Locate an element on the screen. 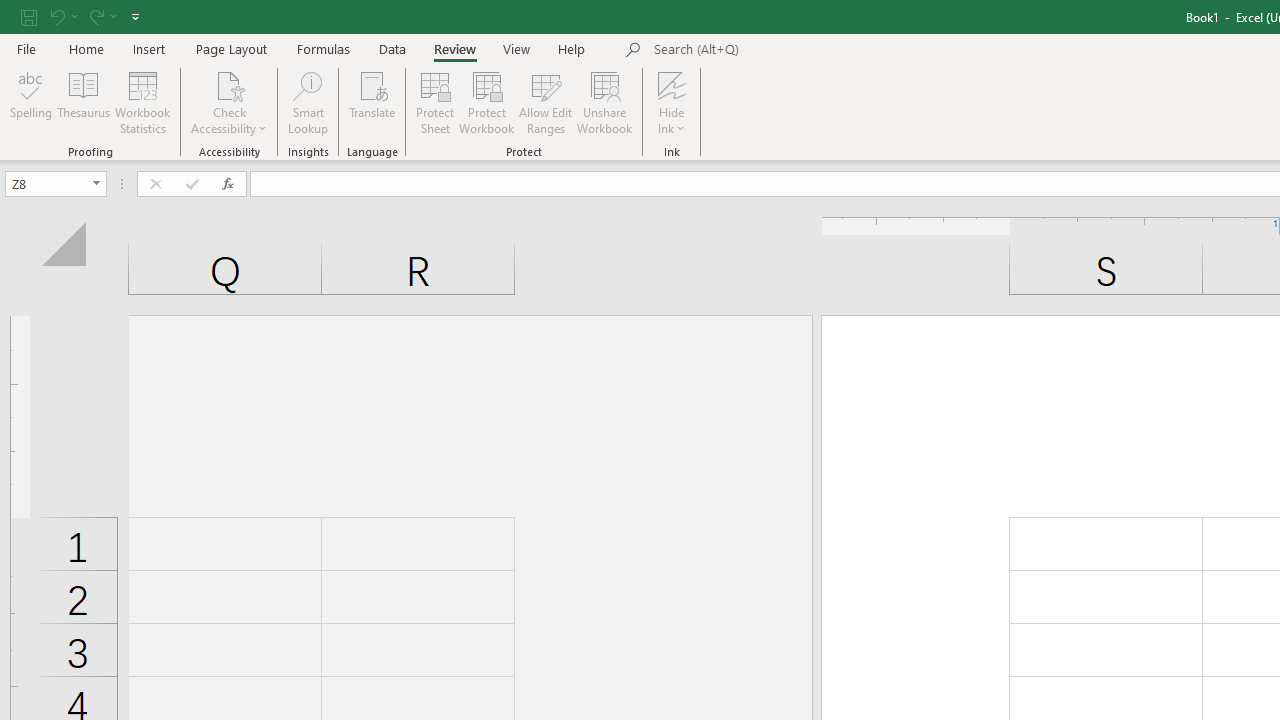 This screenshot has width=1280, height=720. Spelling... is located at coordinates (31, 102).